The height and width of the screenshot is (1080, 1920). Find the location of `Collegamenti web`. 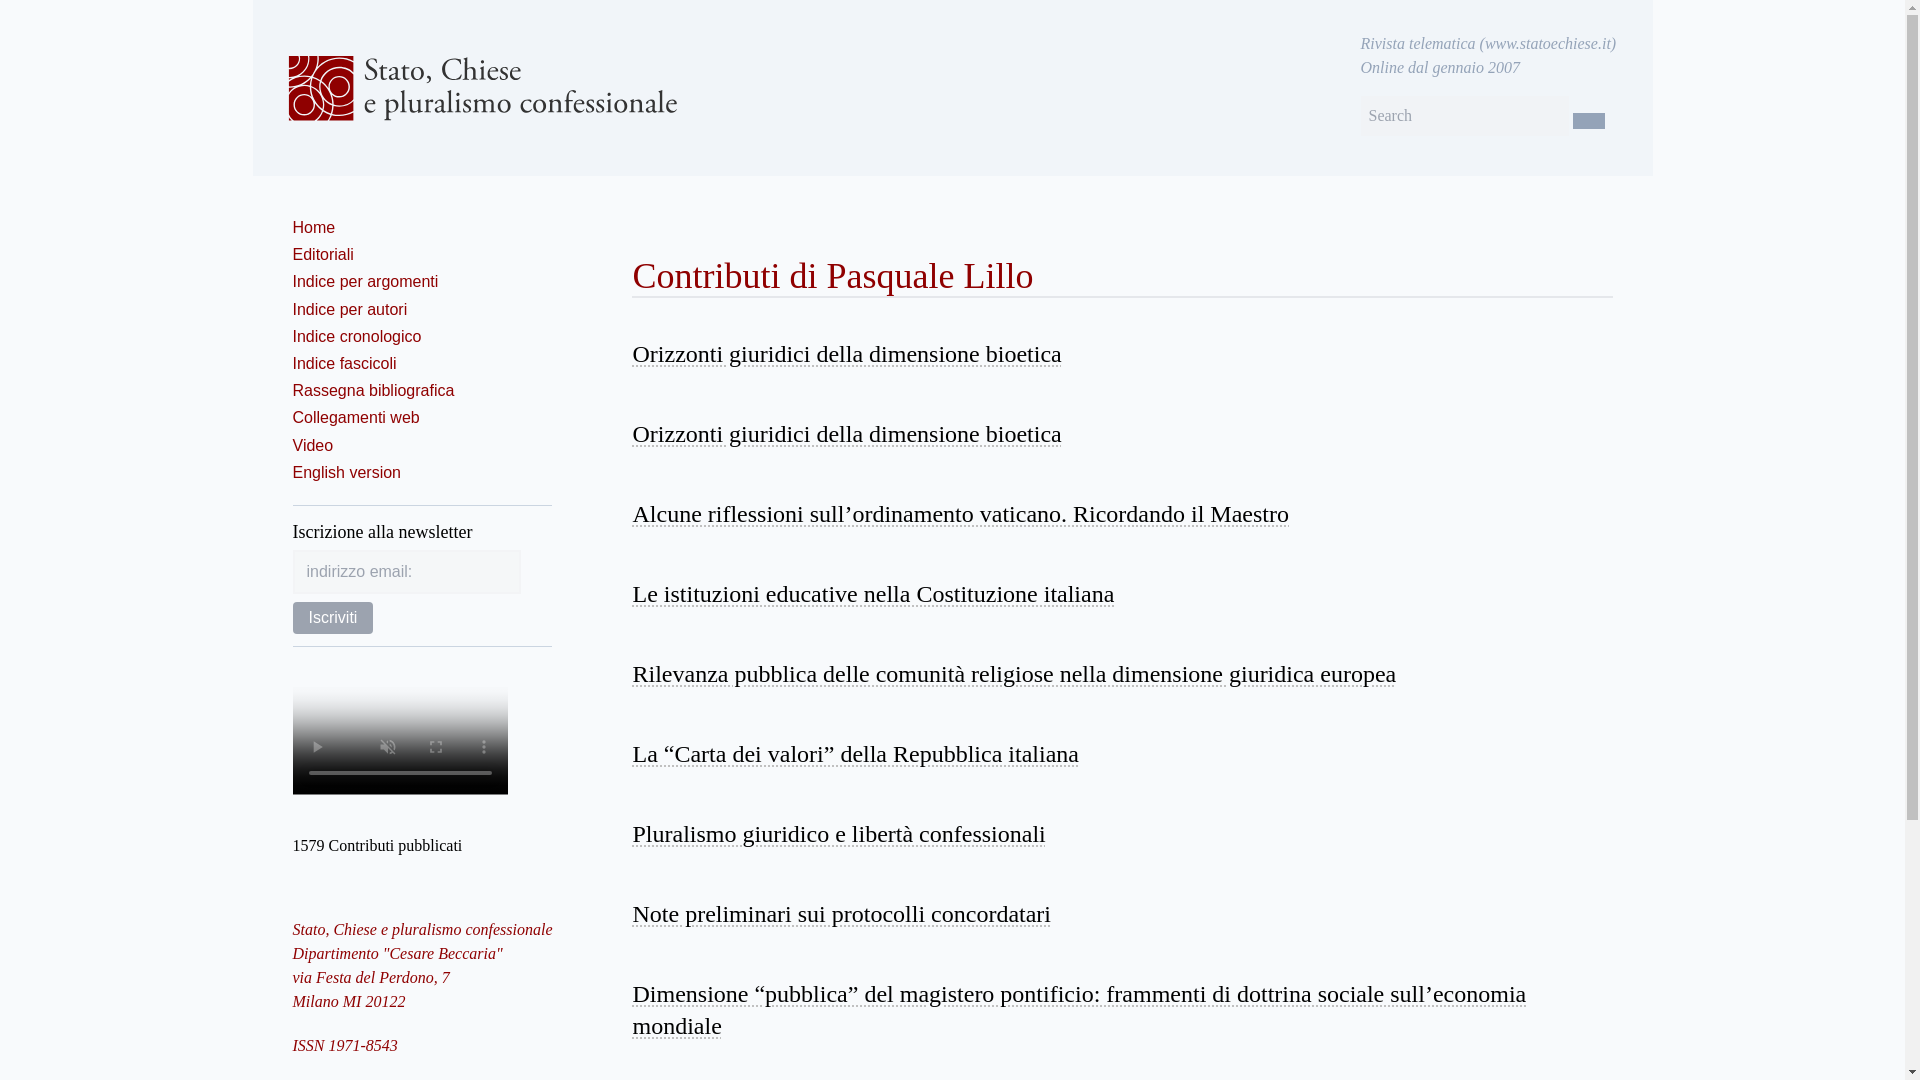

Collegamenti web is located at coordinates (354, 417).